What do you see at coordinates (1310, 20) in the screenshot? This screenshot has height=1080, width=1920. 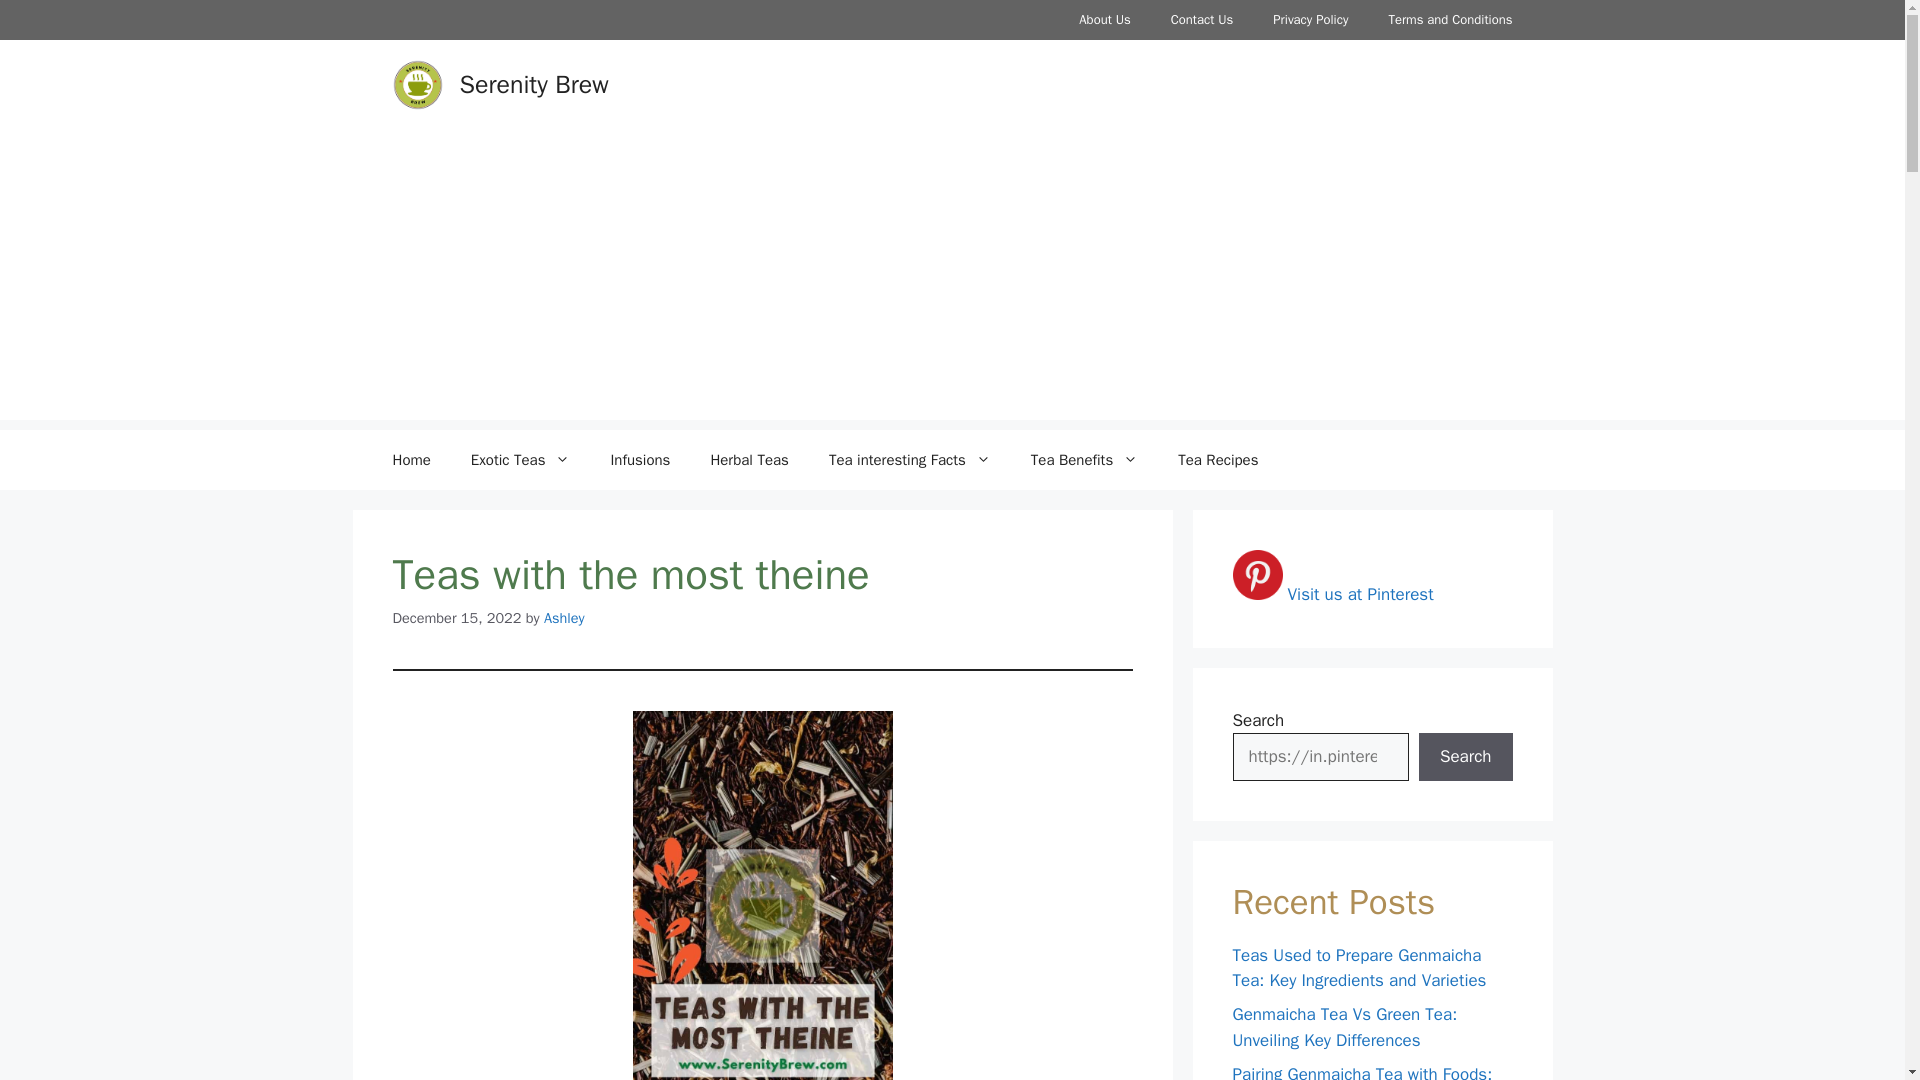 I see `Privacy Policy` at bounding box center [1310, 20].